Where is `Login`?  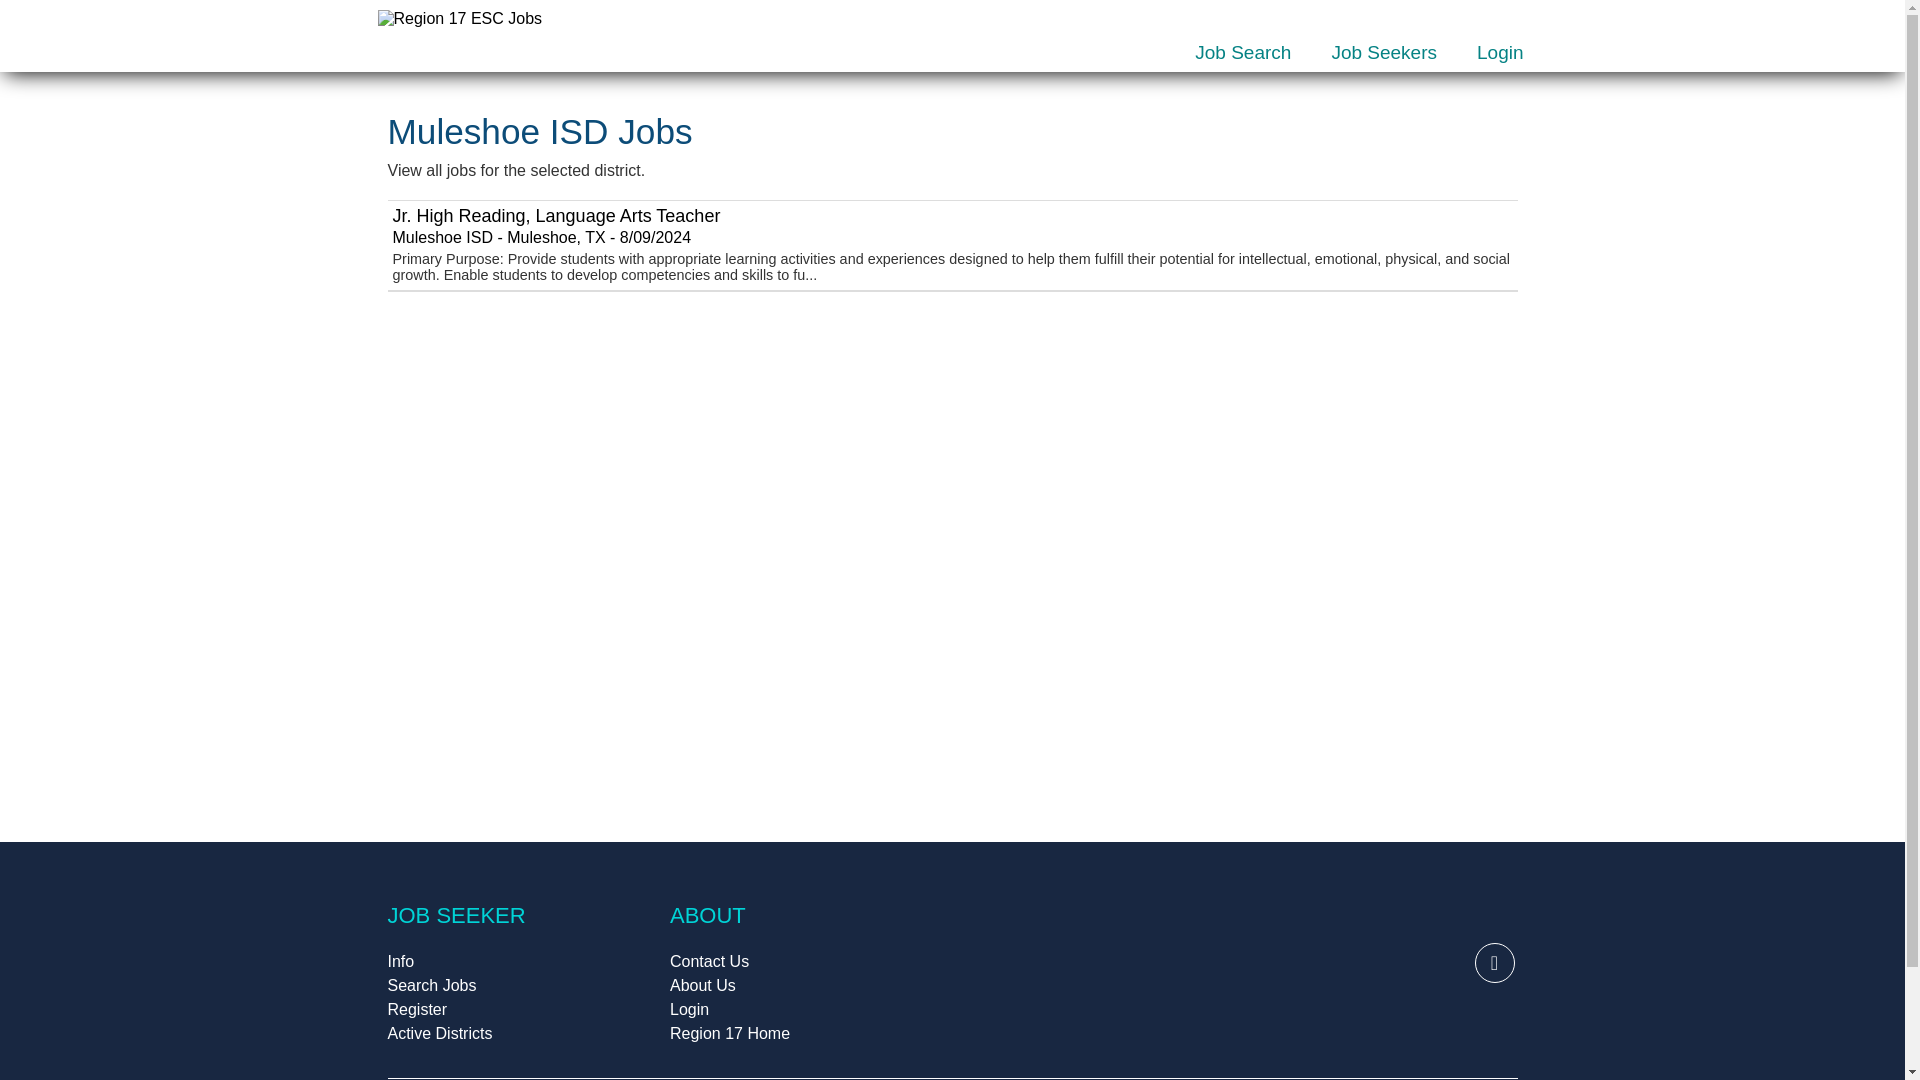 Login is located at coordinates (689, 1010).